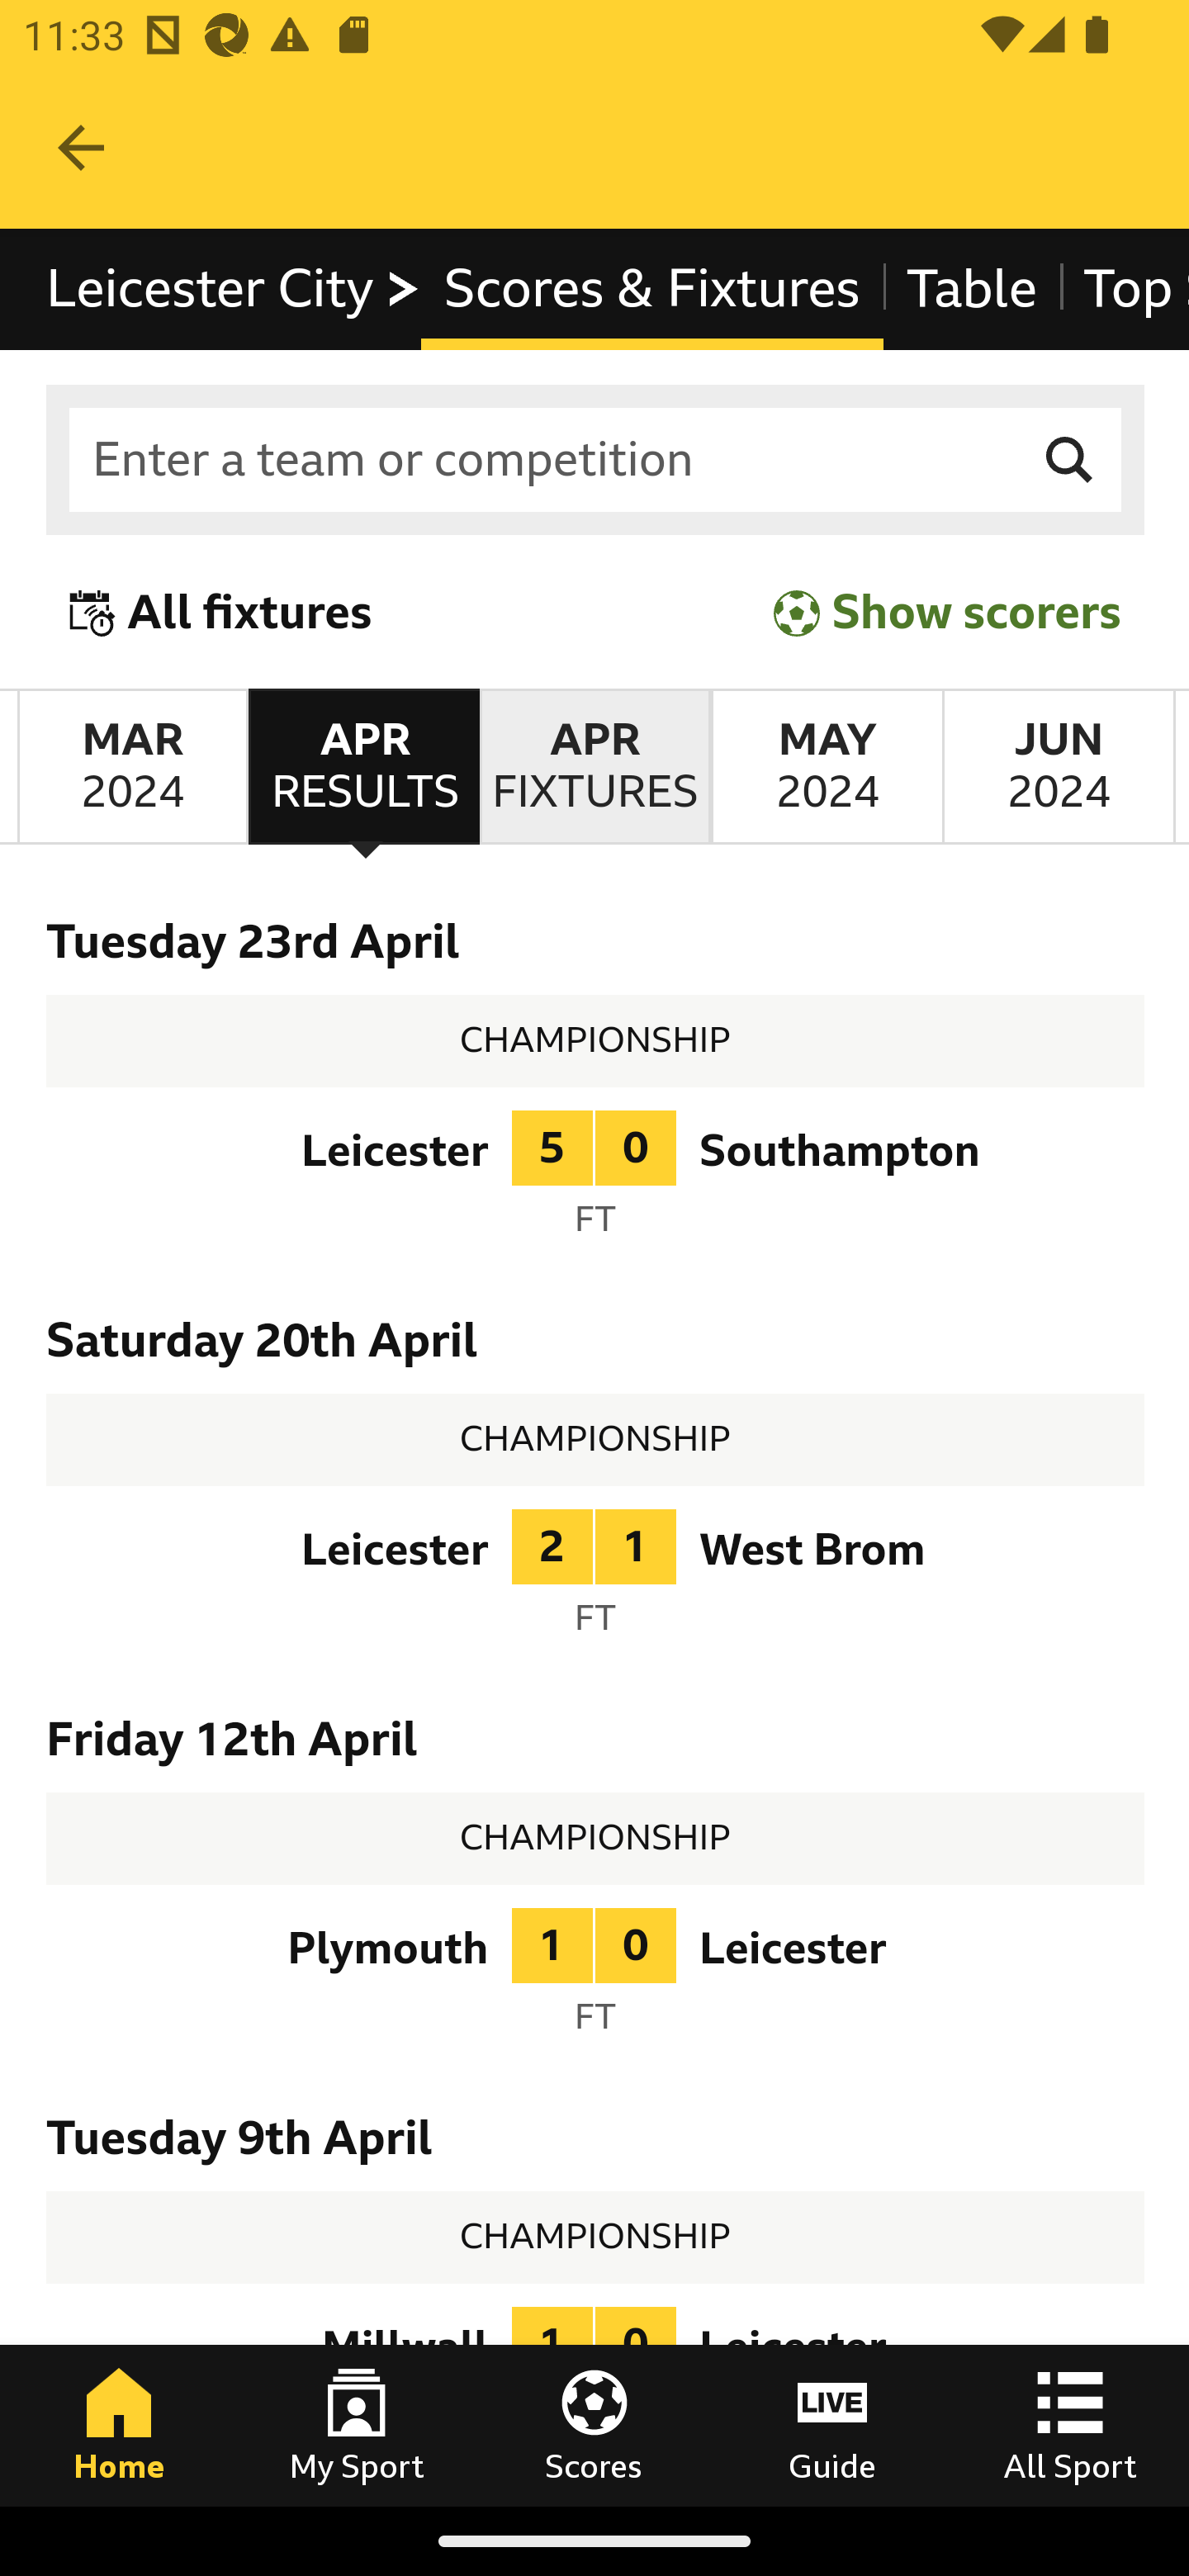 This screenshot has width=1189, height=2576. What do you see at coordinates (81, 149) in the screenshot?
I see `Navigate up` at bounding box center [81, 149].